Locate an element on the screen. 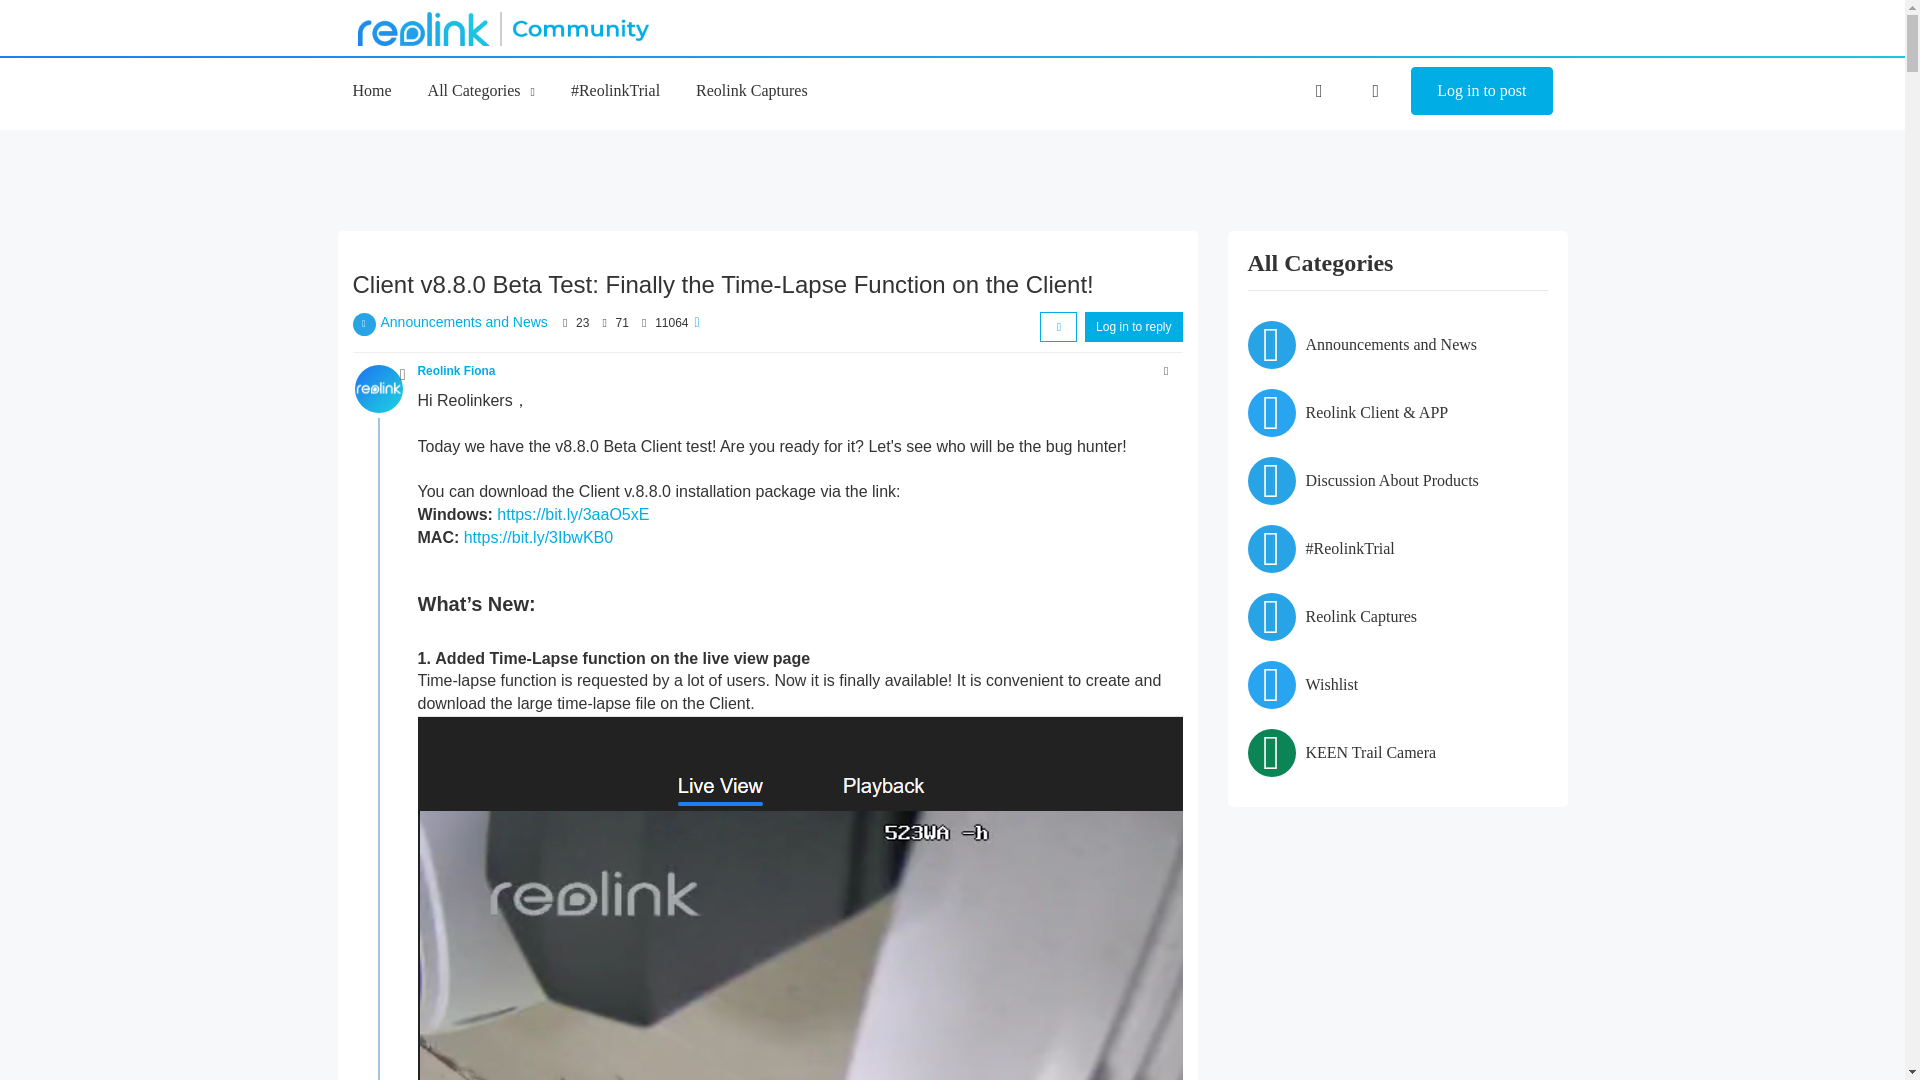 This screenshot has width=1920, height=1080. Posts is located at coordinates (604, 323).